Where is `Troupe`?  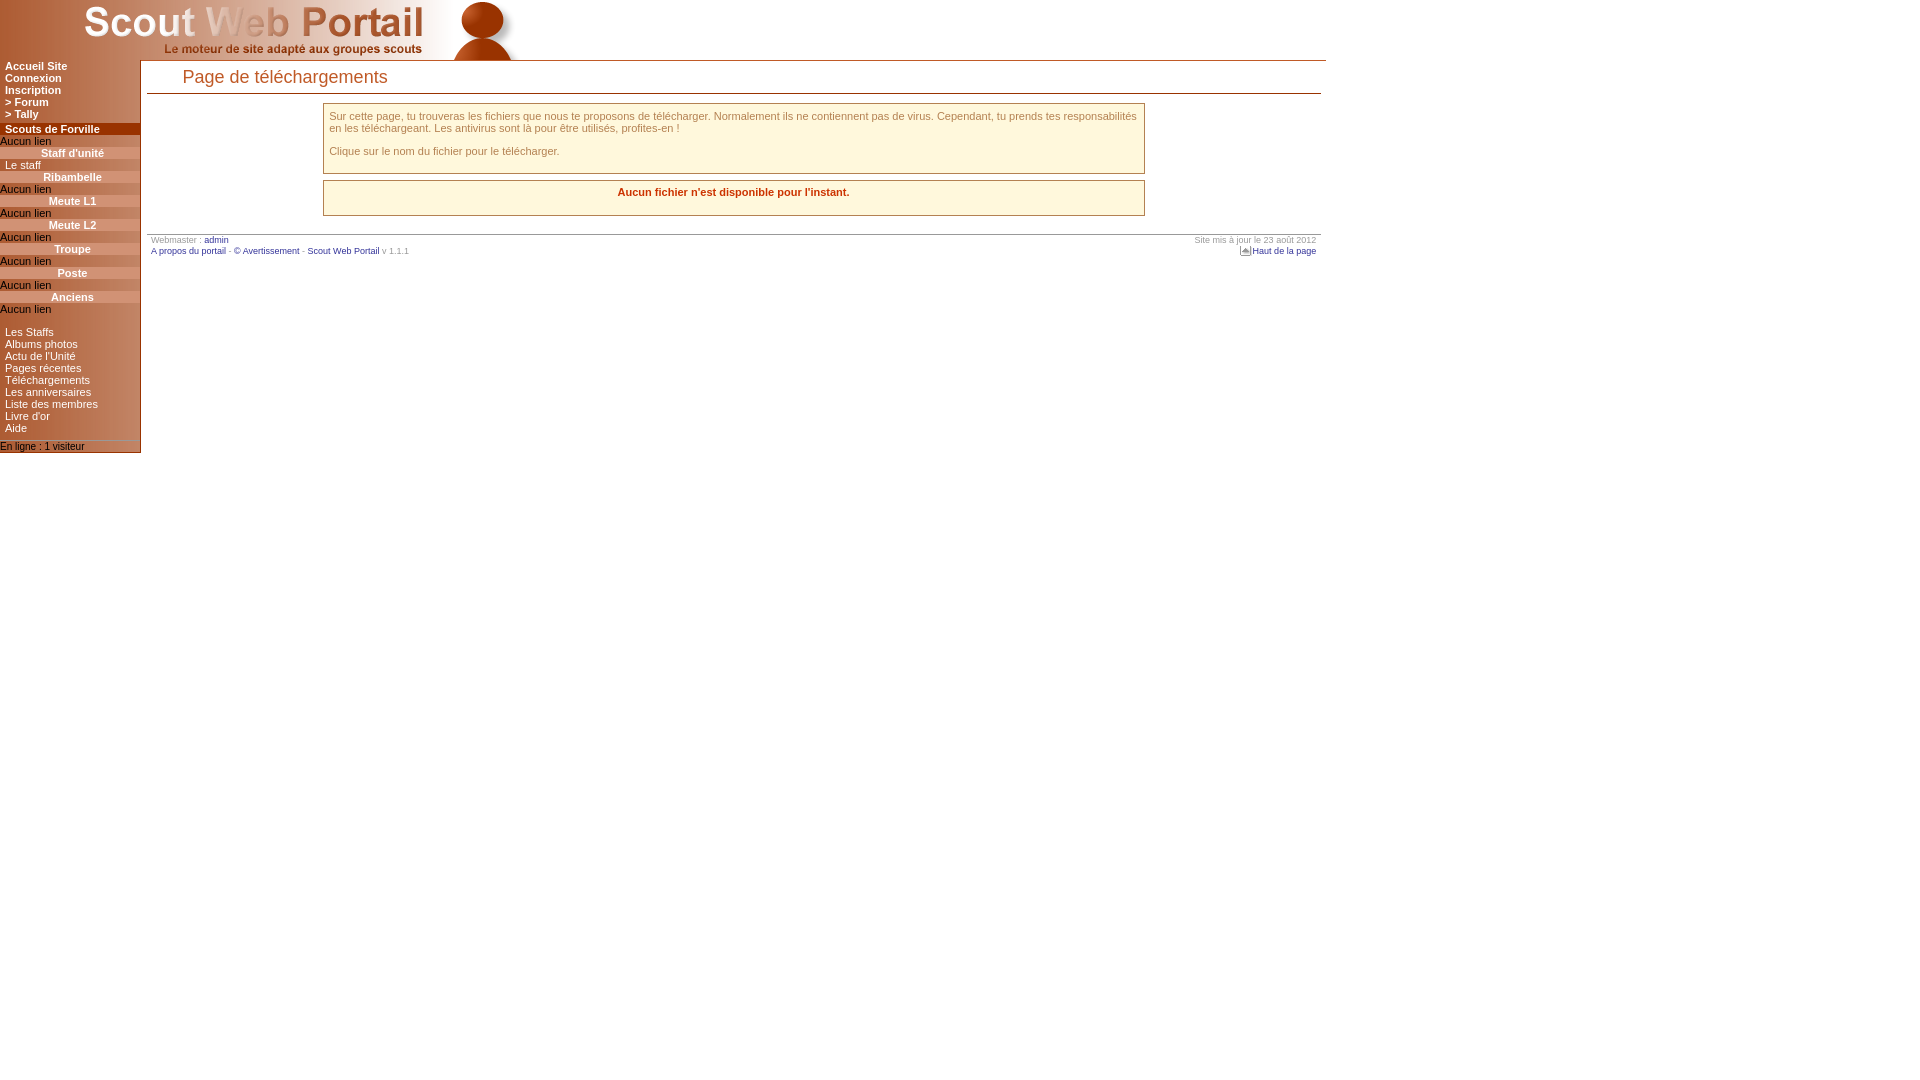 Troupe is located at coordinates (70, 249).